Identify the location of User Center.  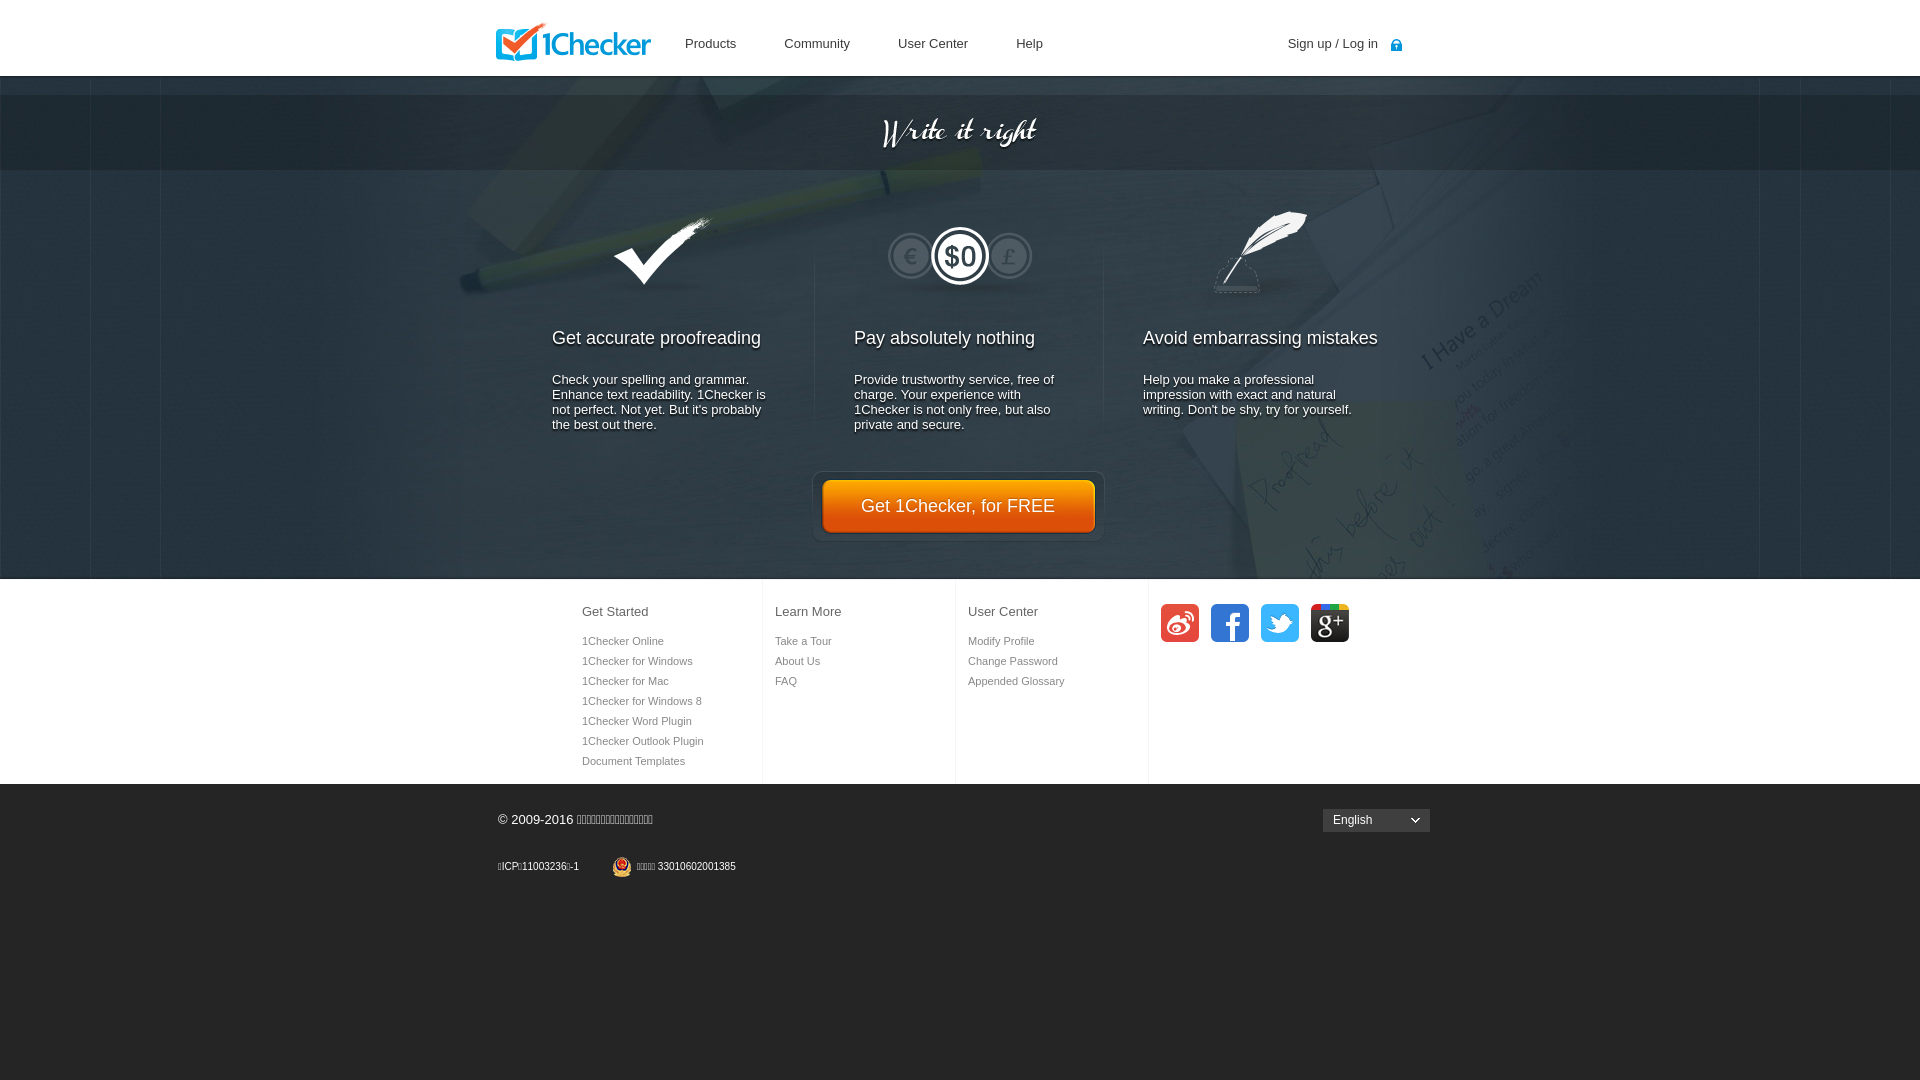
(936, 48).